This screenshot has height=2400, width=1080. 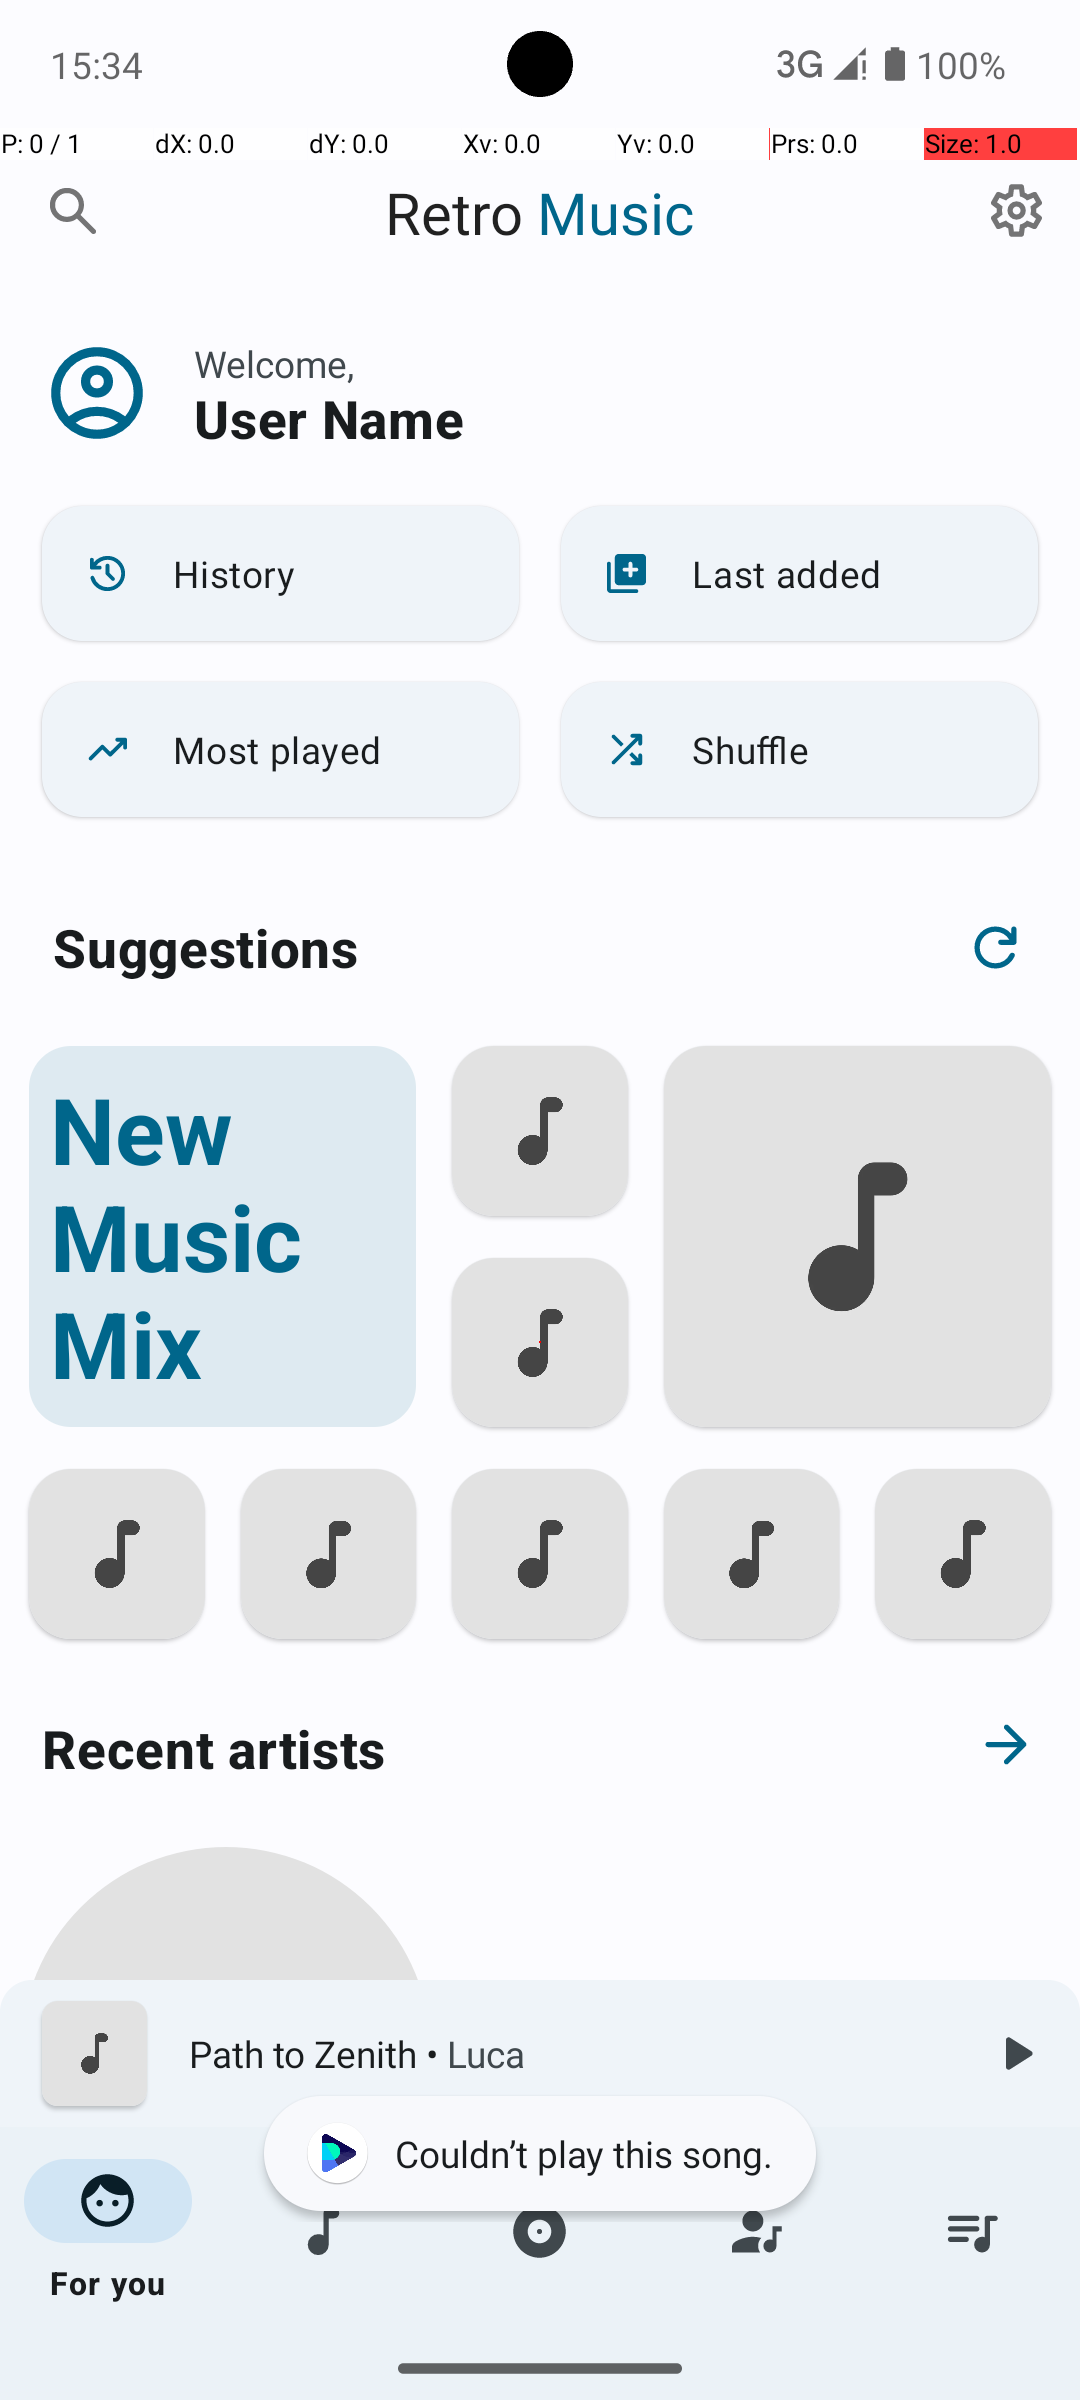 I want to click on Sophie, so click(x=226, y=2302).